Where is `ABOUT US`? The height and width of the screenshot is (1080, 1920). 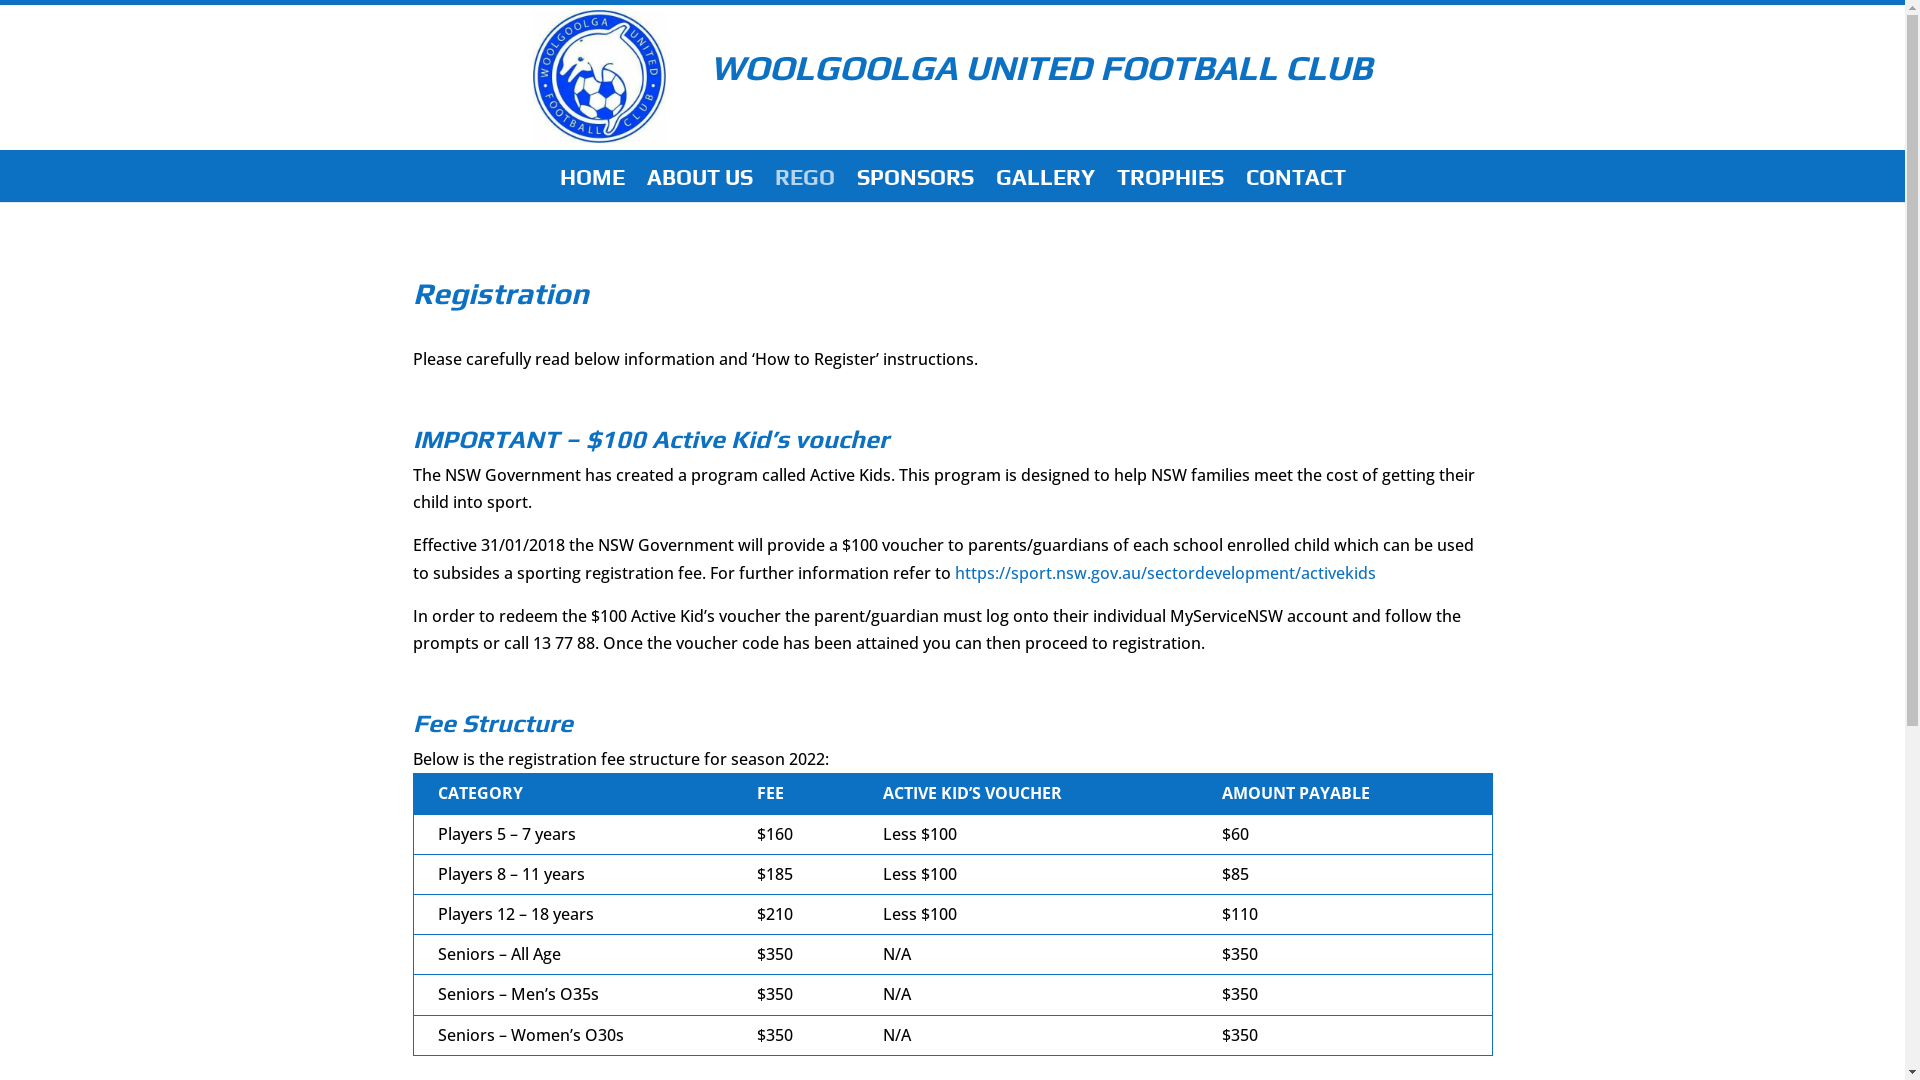
ABOUT US is located at coordinates (699, 186).